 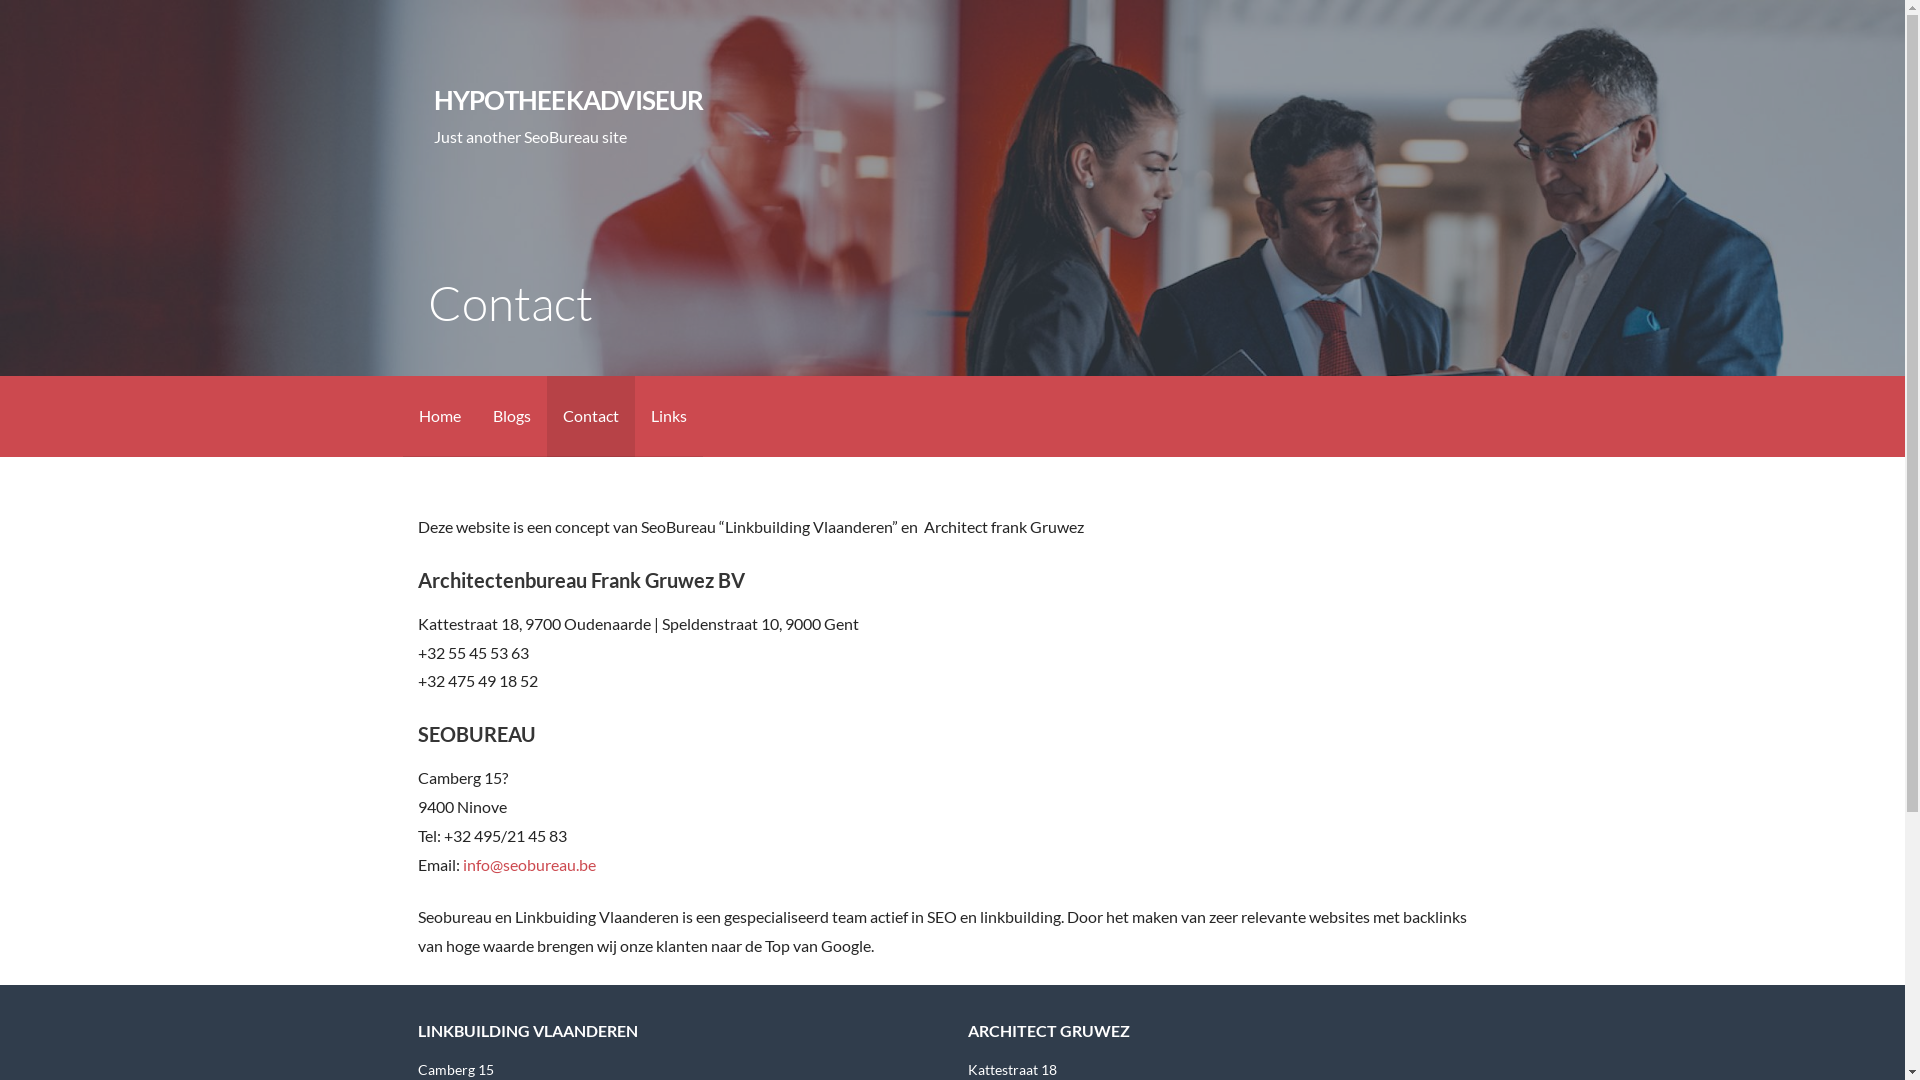 I want to click on Home, so click(x=439, y=416).